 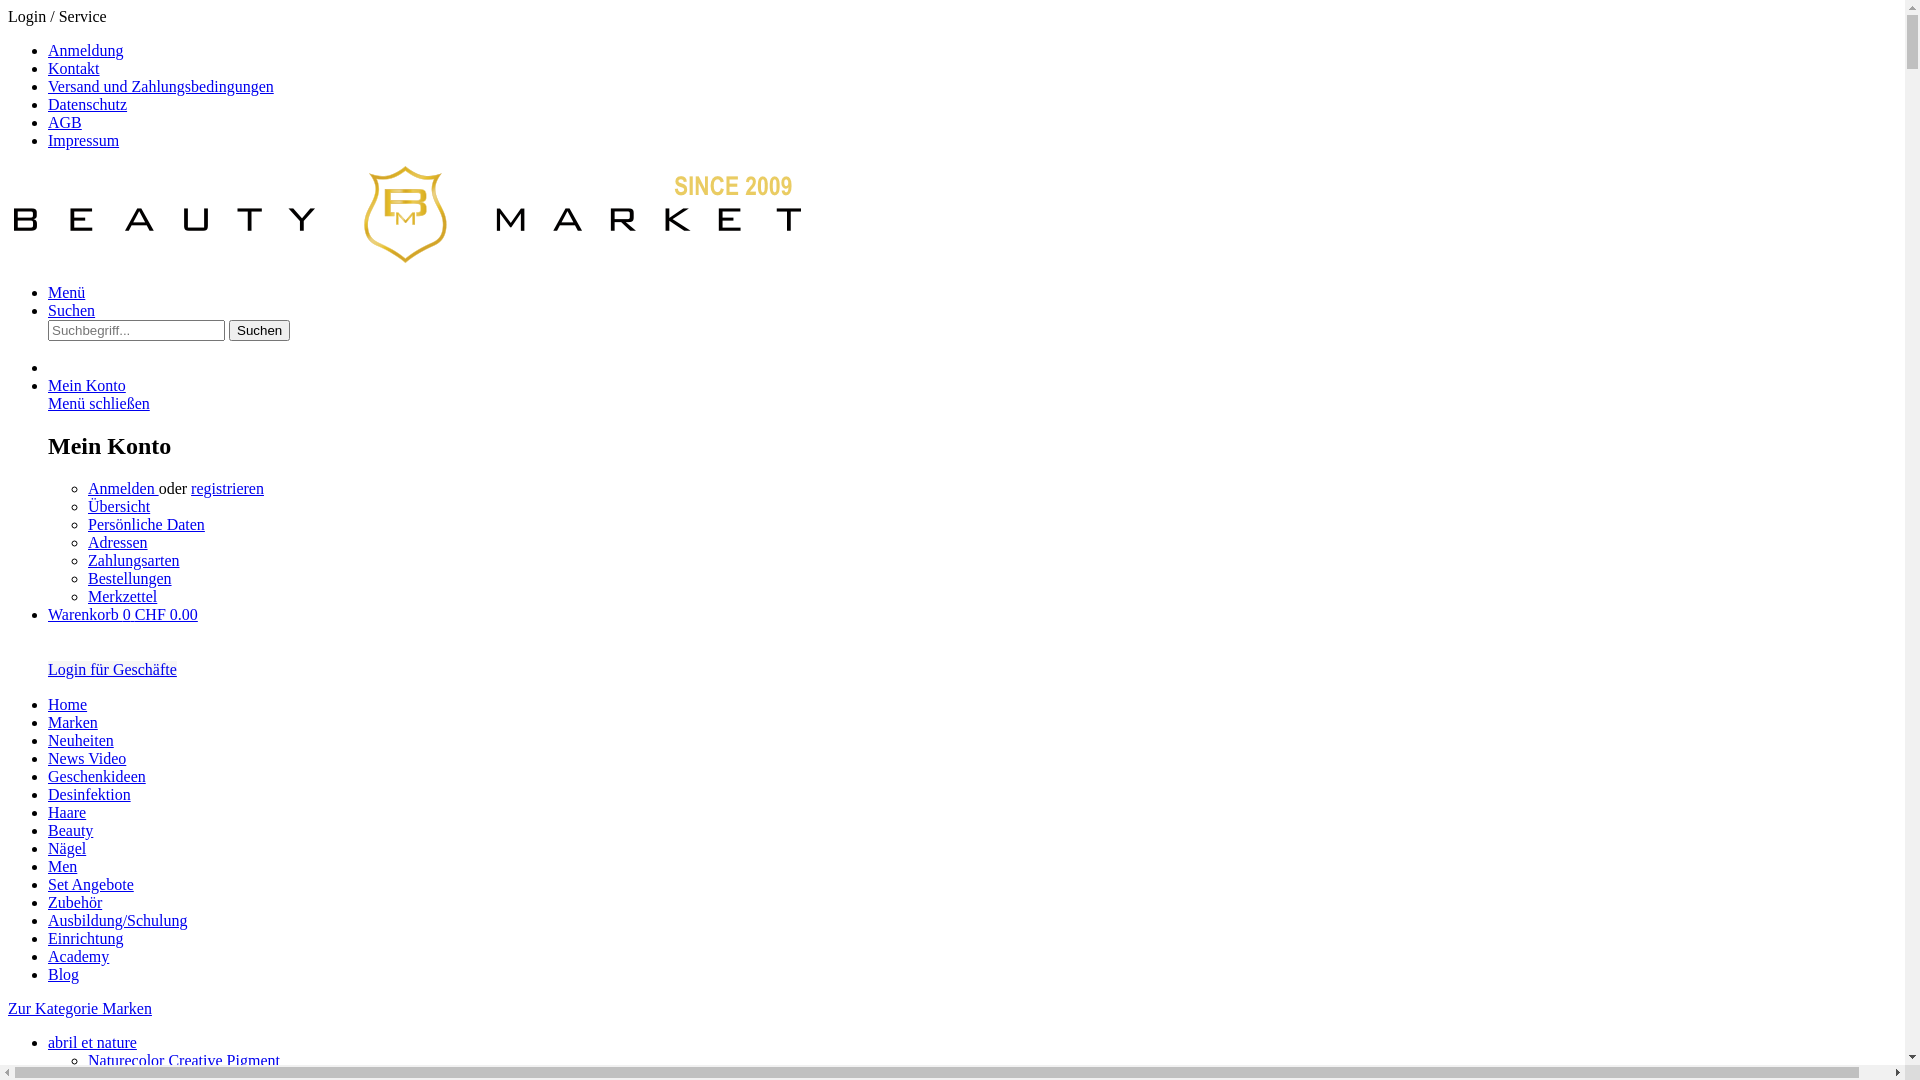 What do you see at coordinates (80, 1008) in the screenshot?
I see `Zur Kategorie Marken` at bounding box center [80, 1008].